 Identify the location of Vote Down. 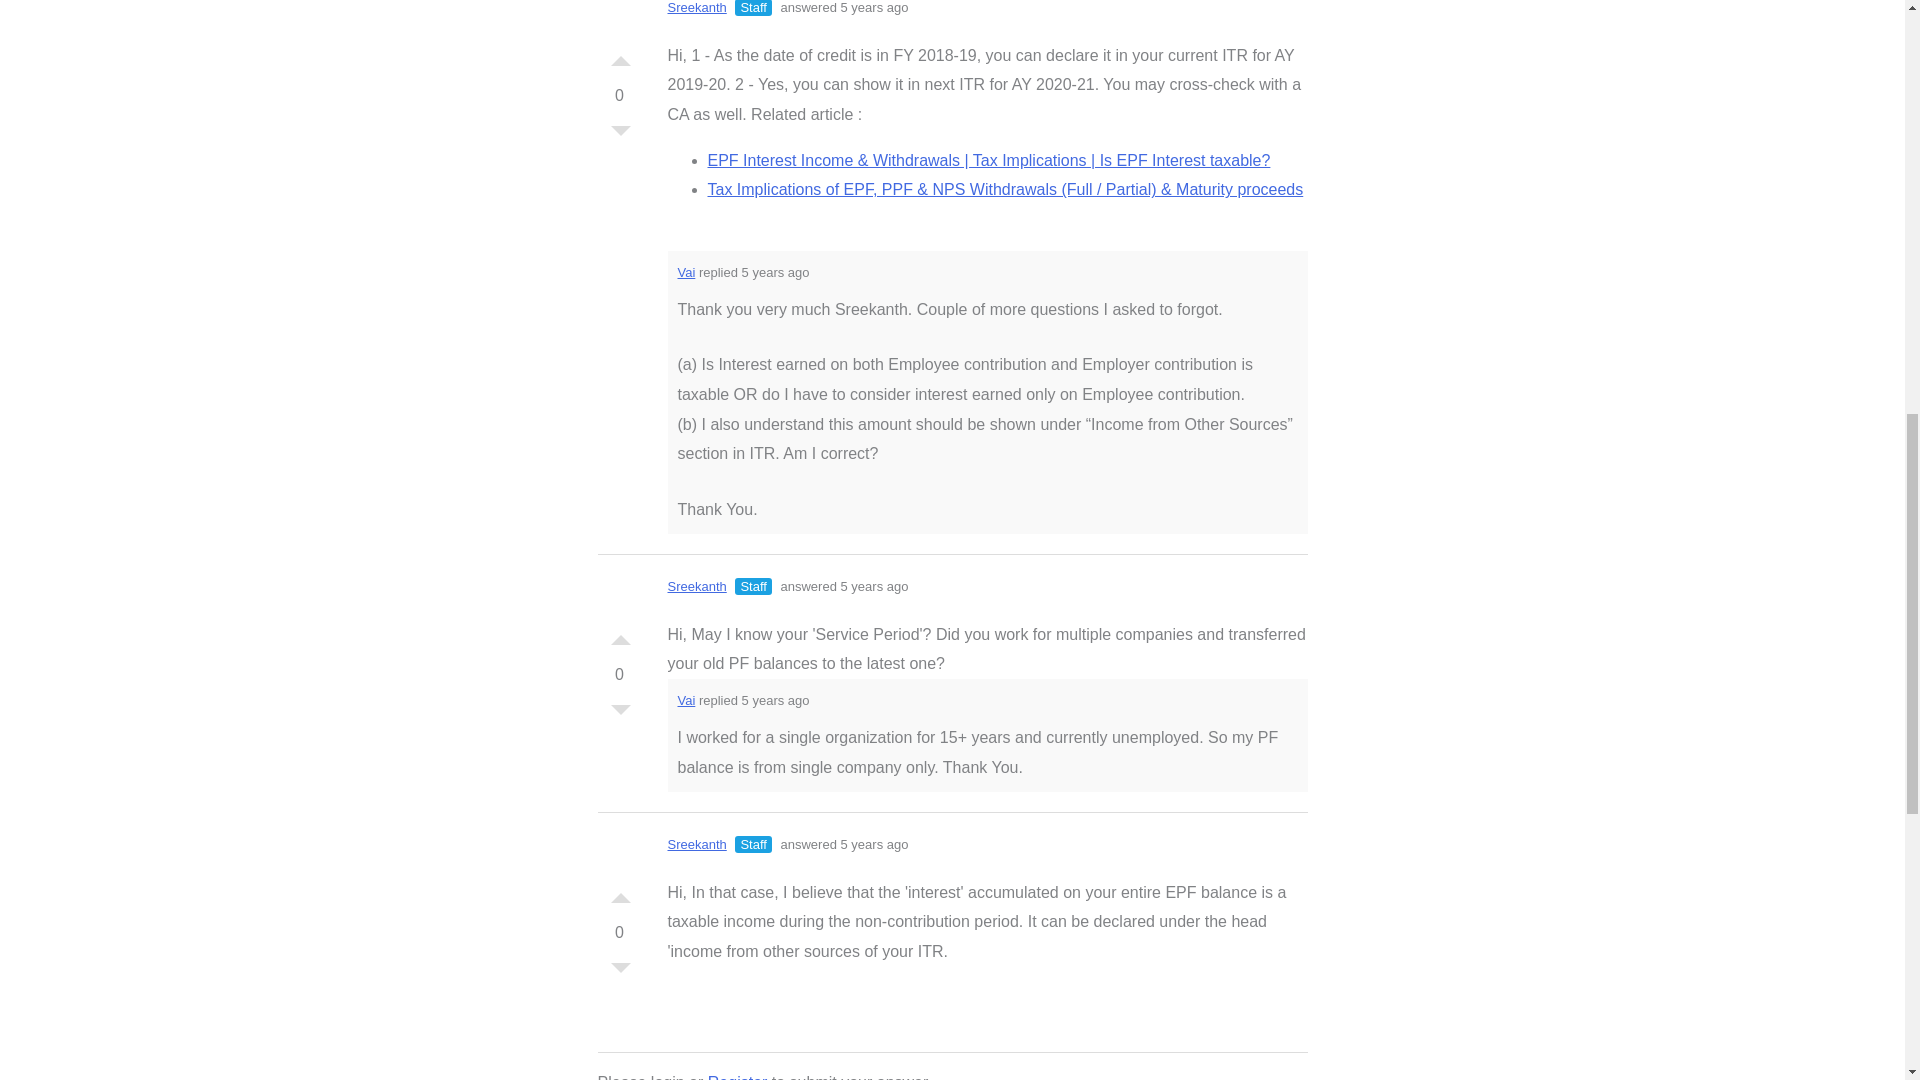
(620, 136).